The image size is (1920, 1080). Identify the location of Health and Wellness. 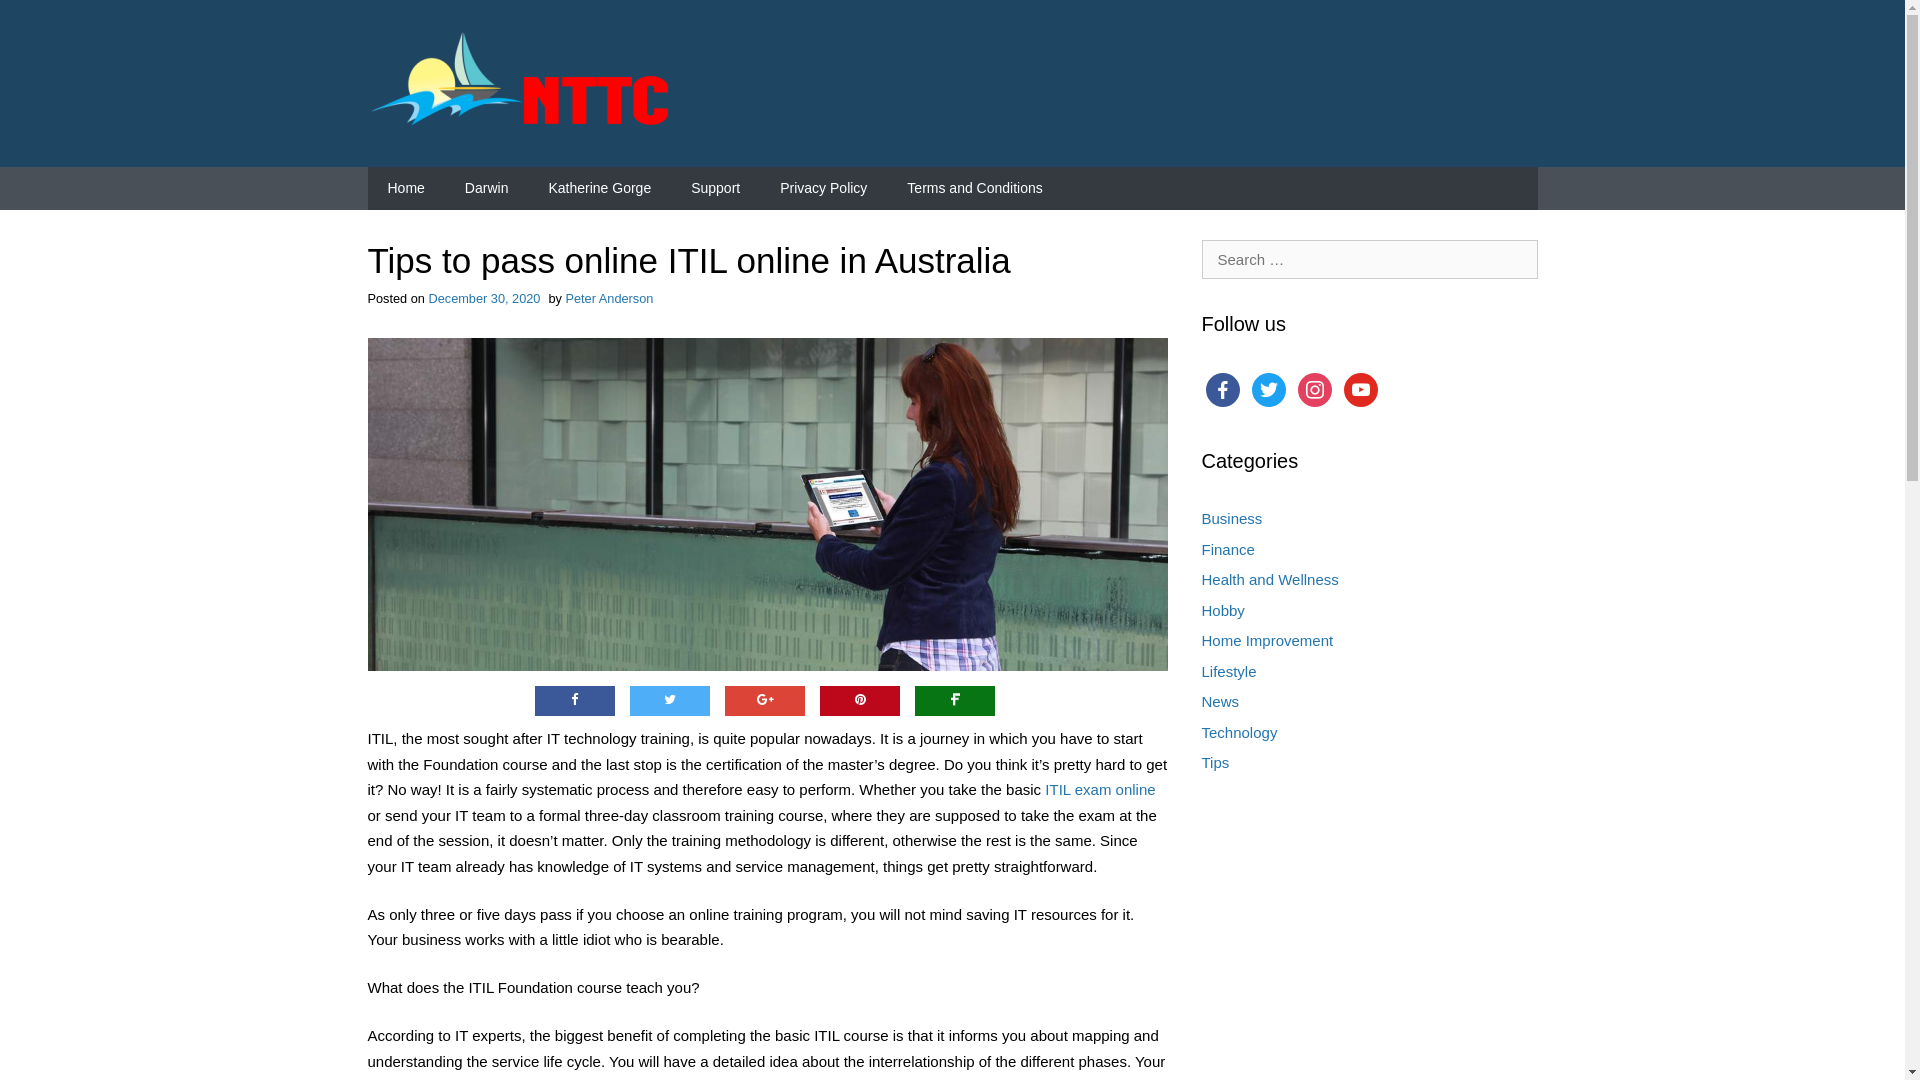
(1270, 580).